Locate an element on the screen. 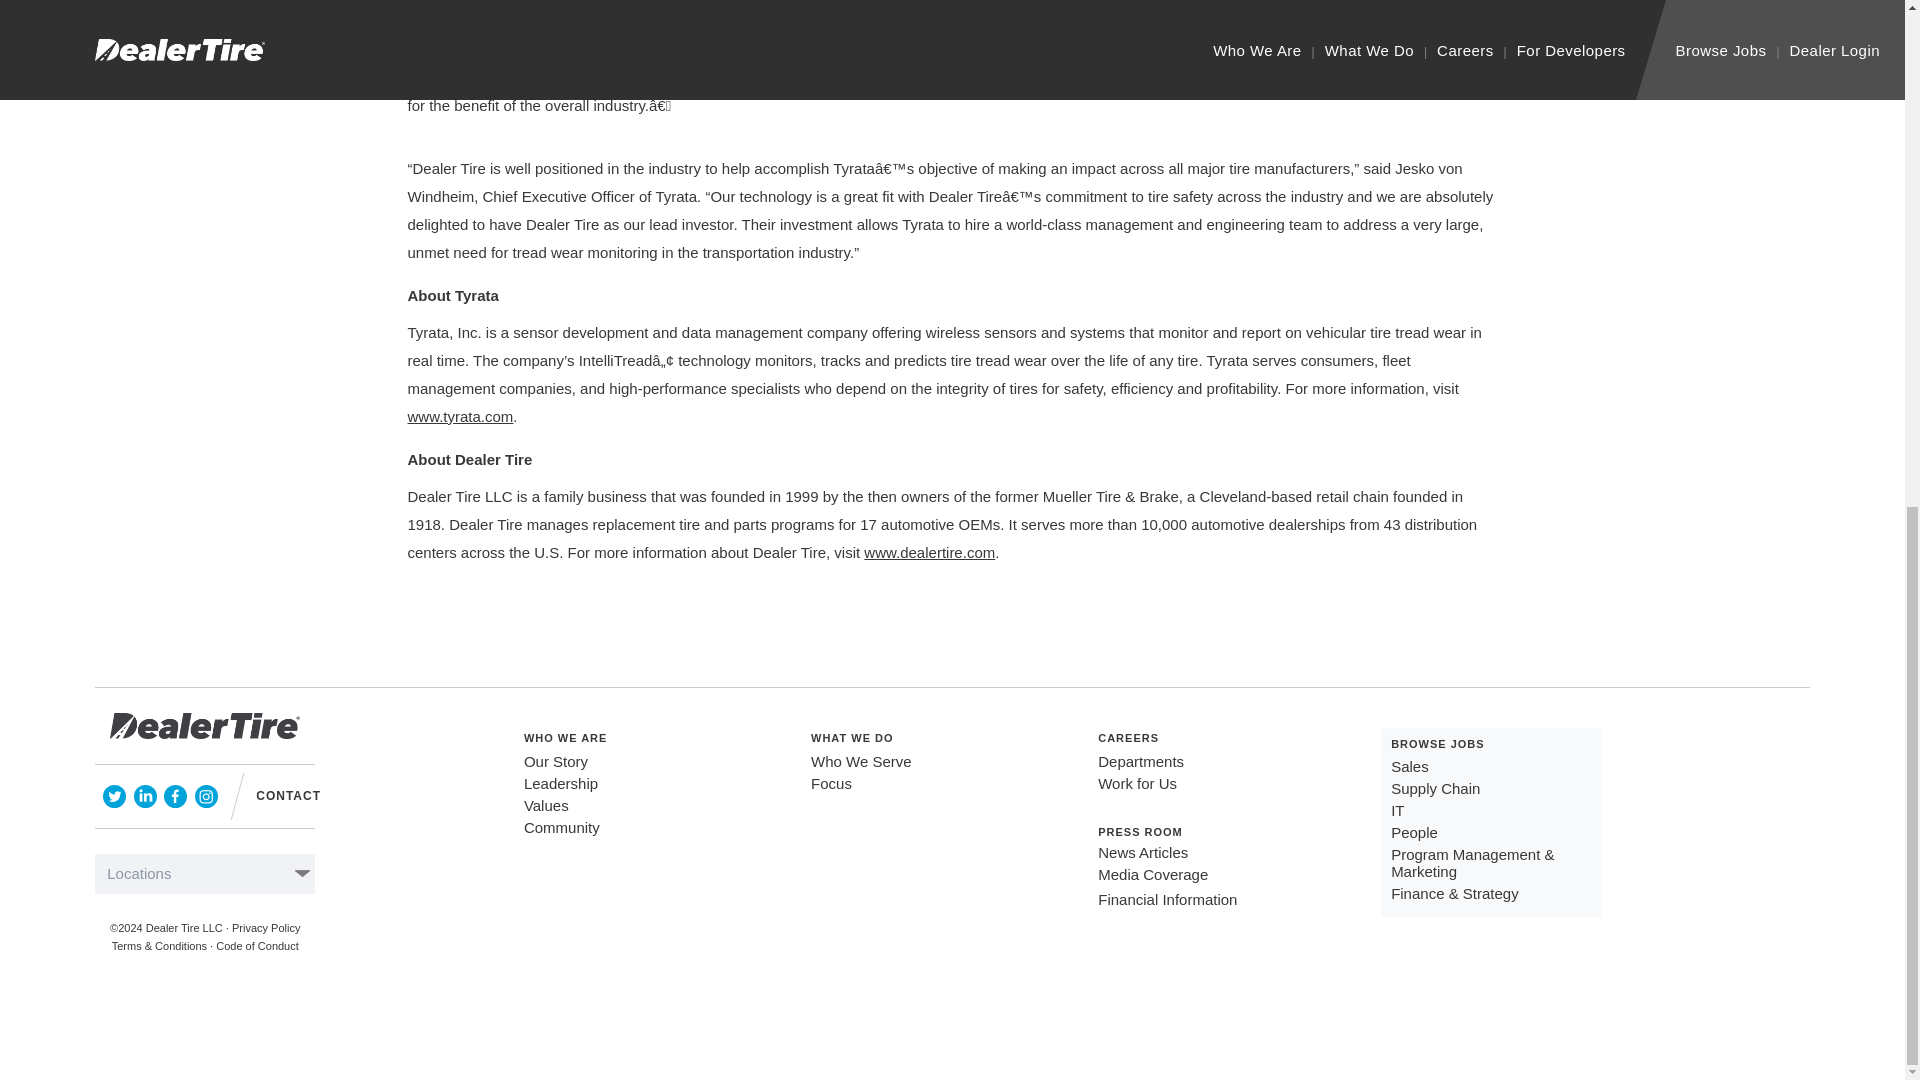  Work for Us is located at coordinates (1137, 783).